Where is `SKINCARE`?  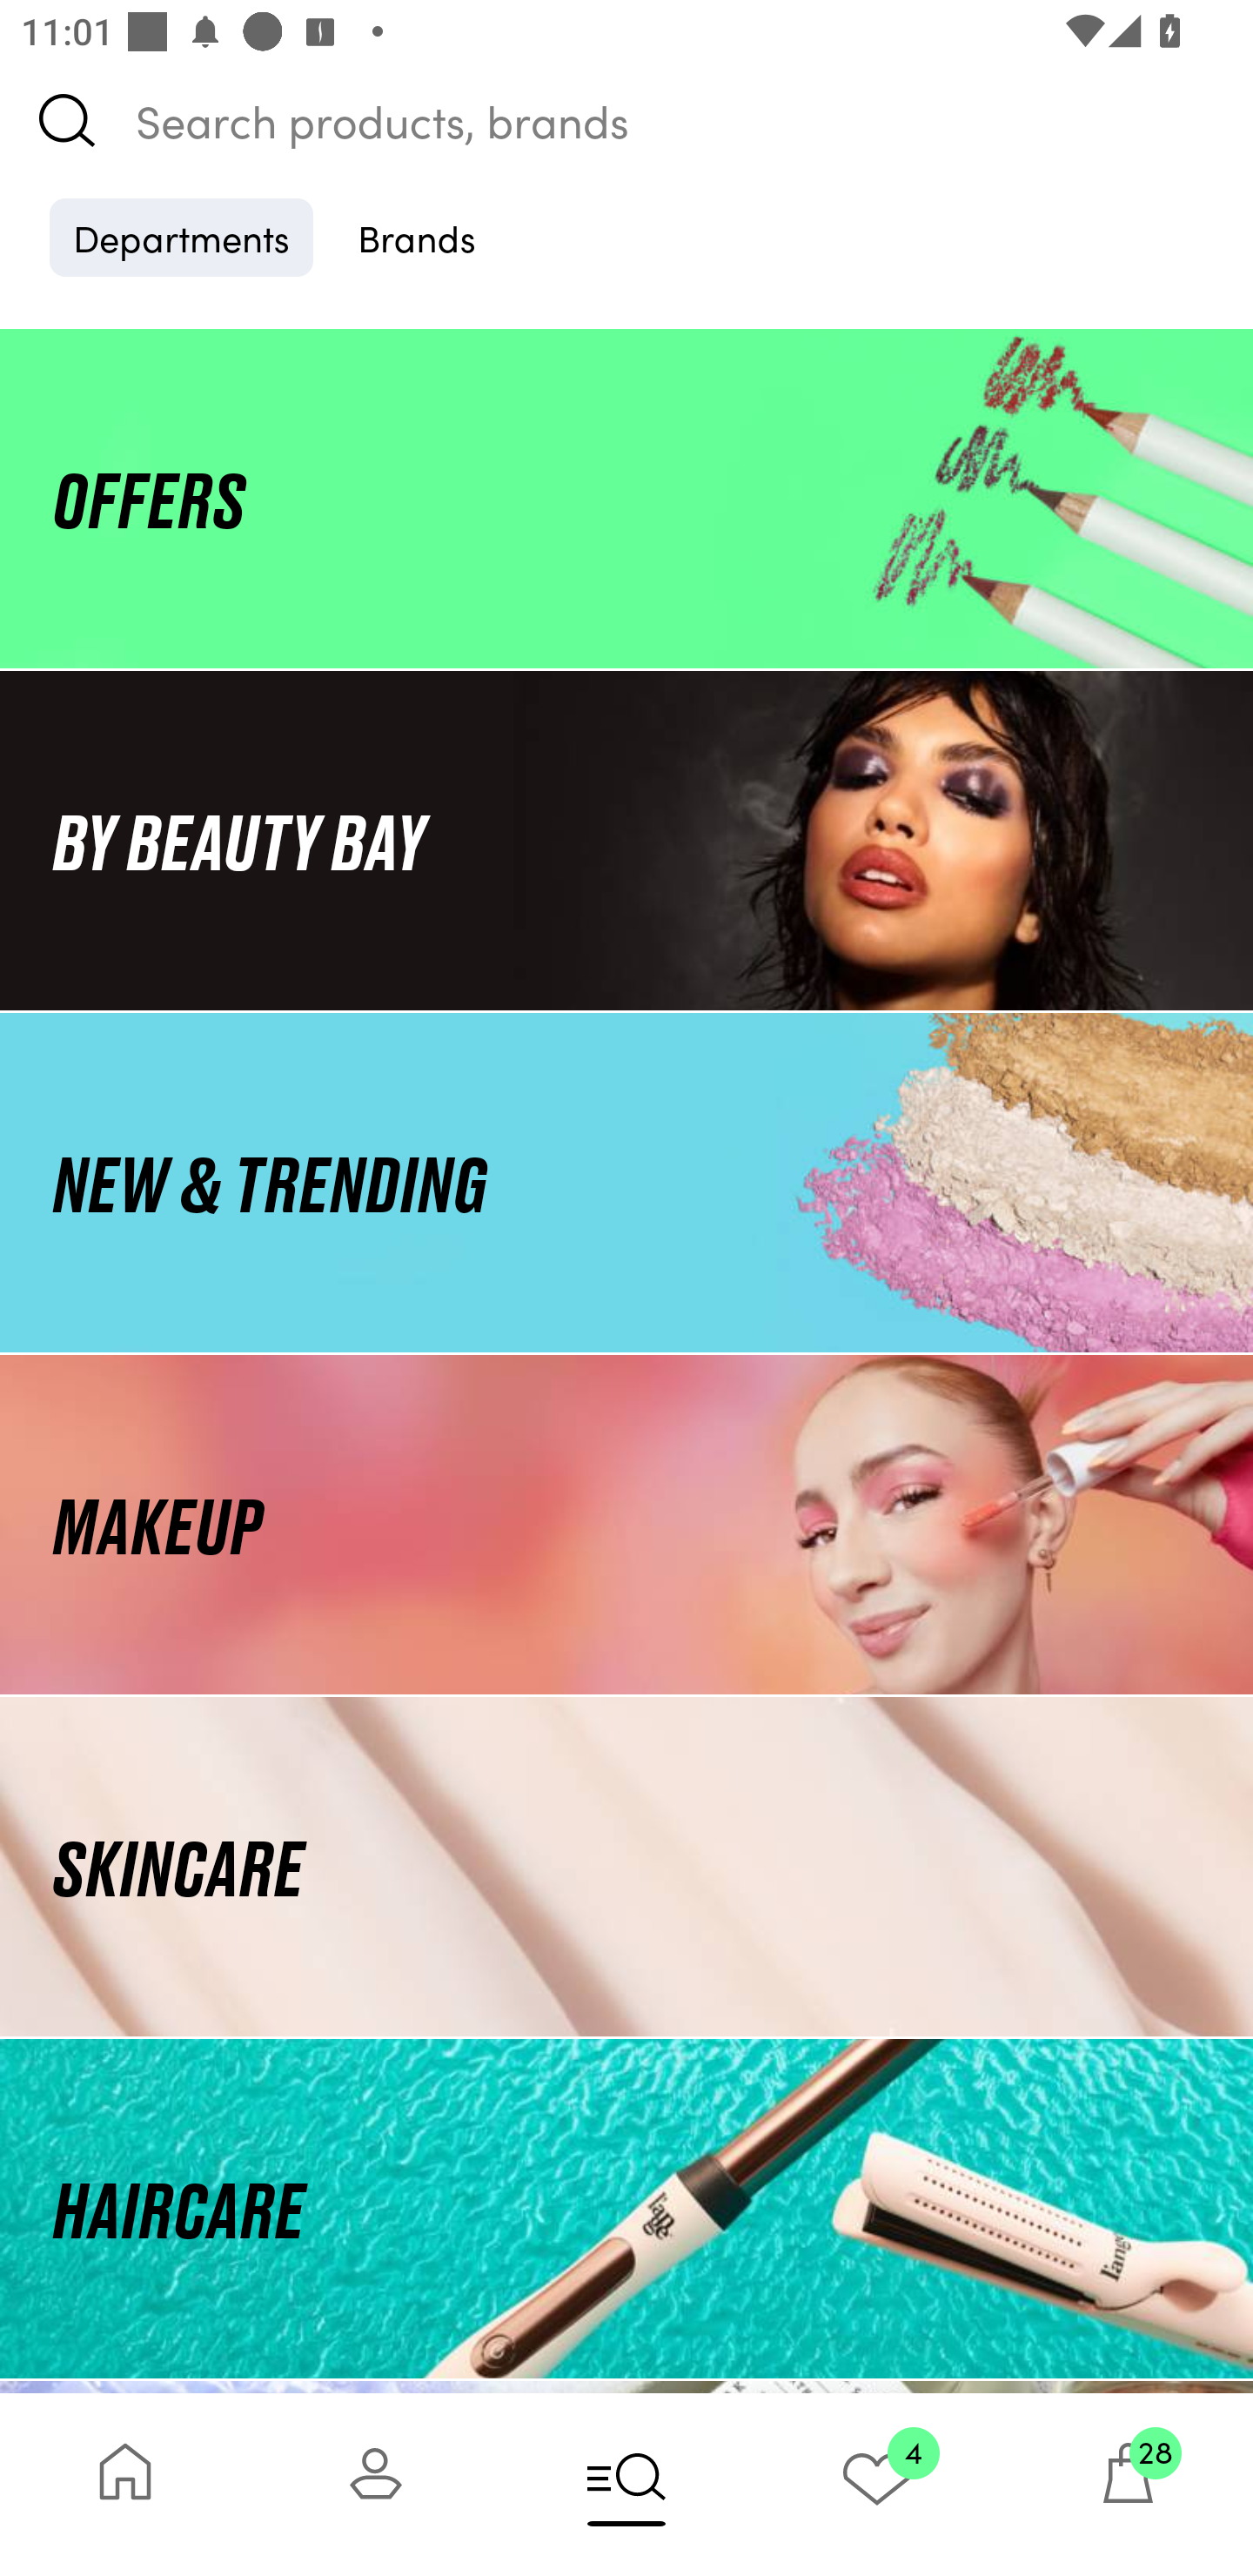
SKINCARE is located at coordinates (626, 1868).